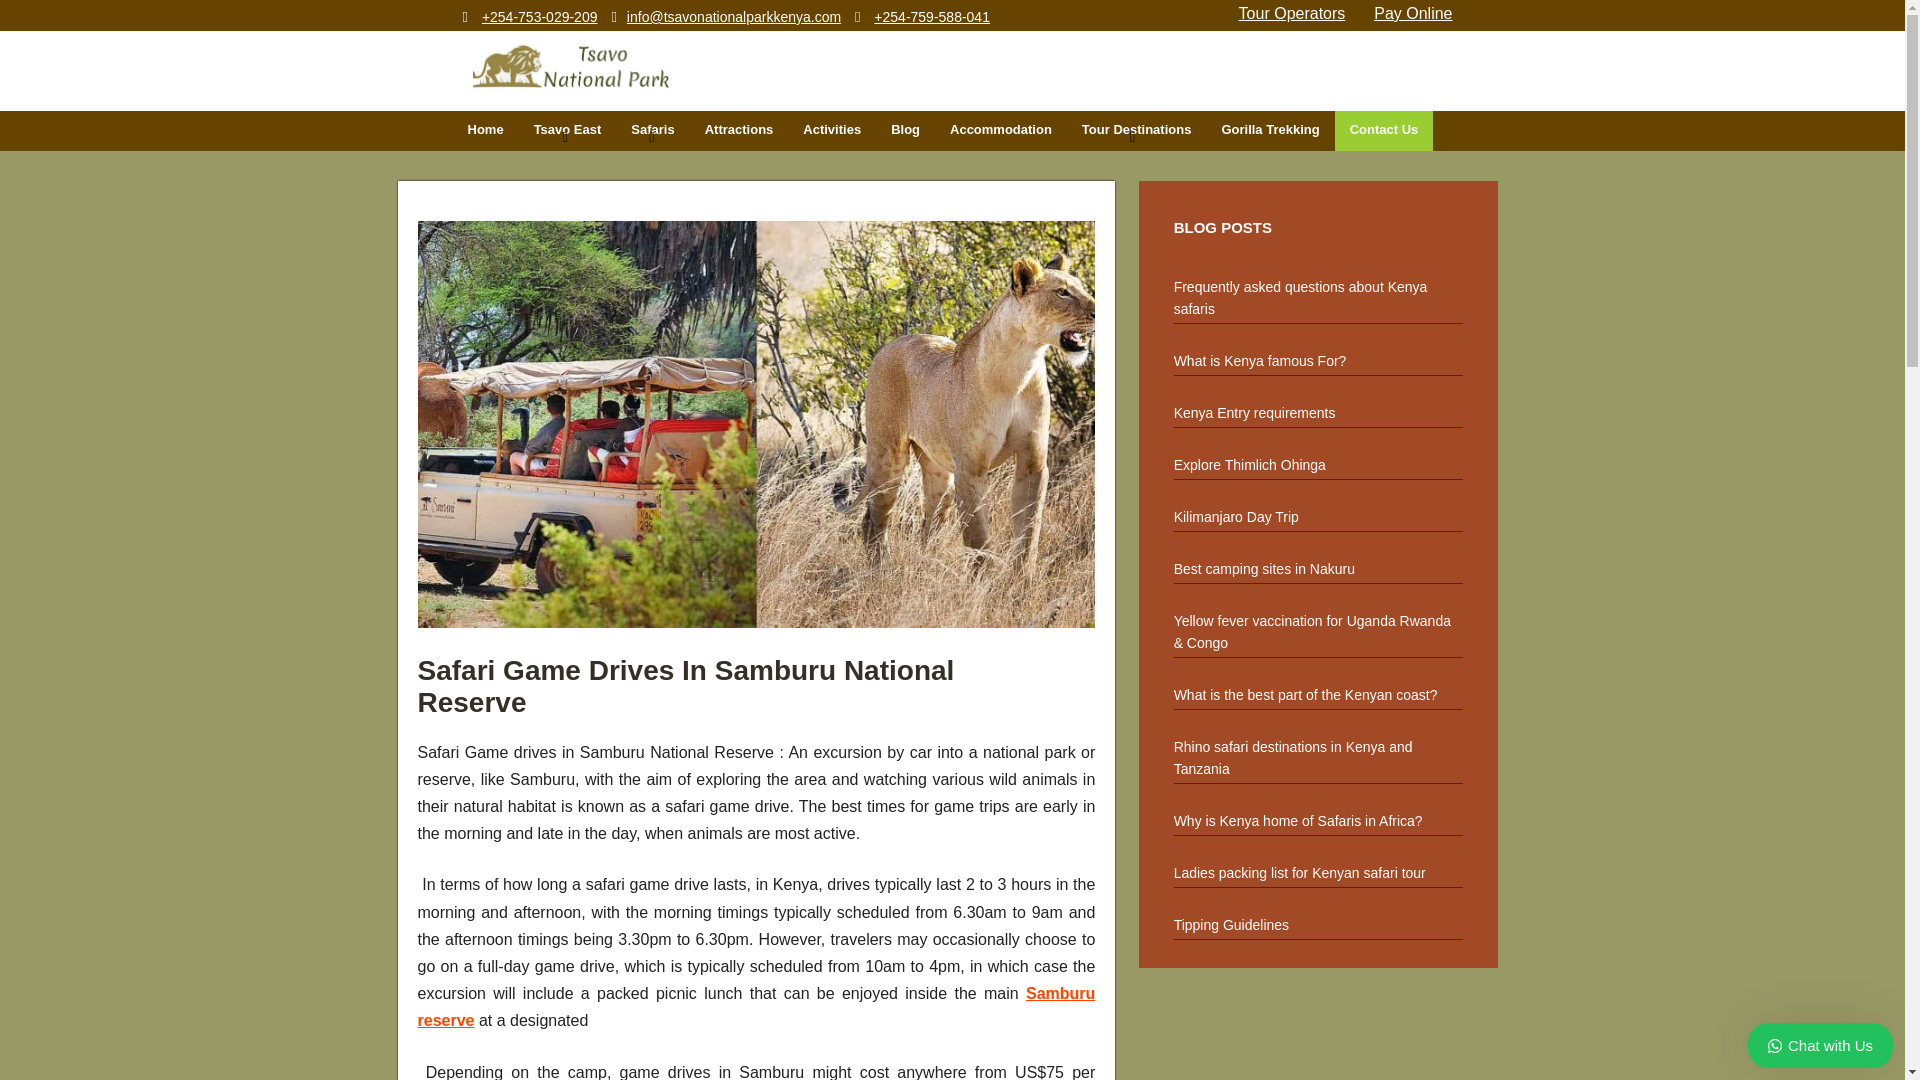  I want to click on Why is Kenya home of Safaris in Africa?, so click(1318, 816).